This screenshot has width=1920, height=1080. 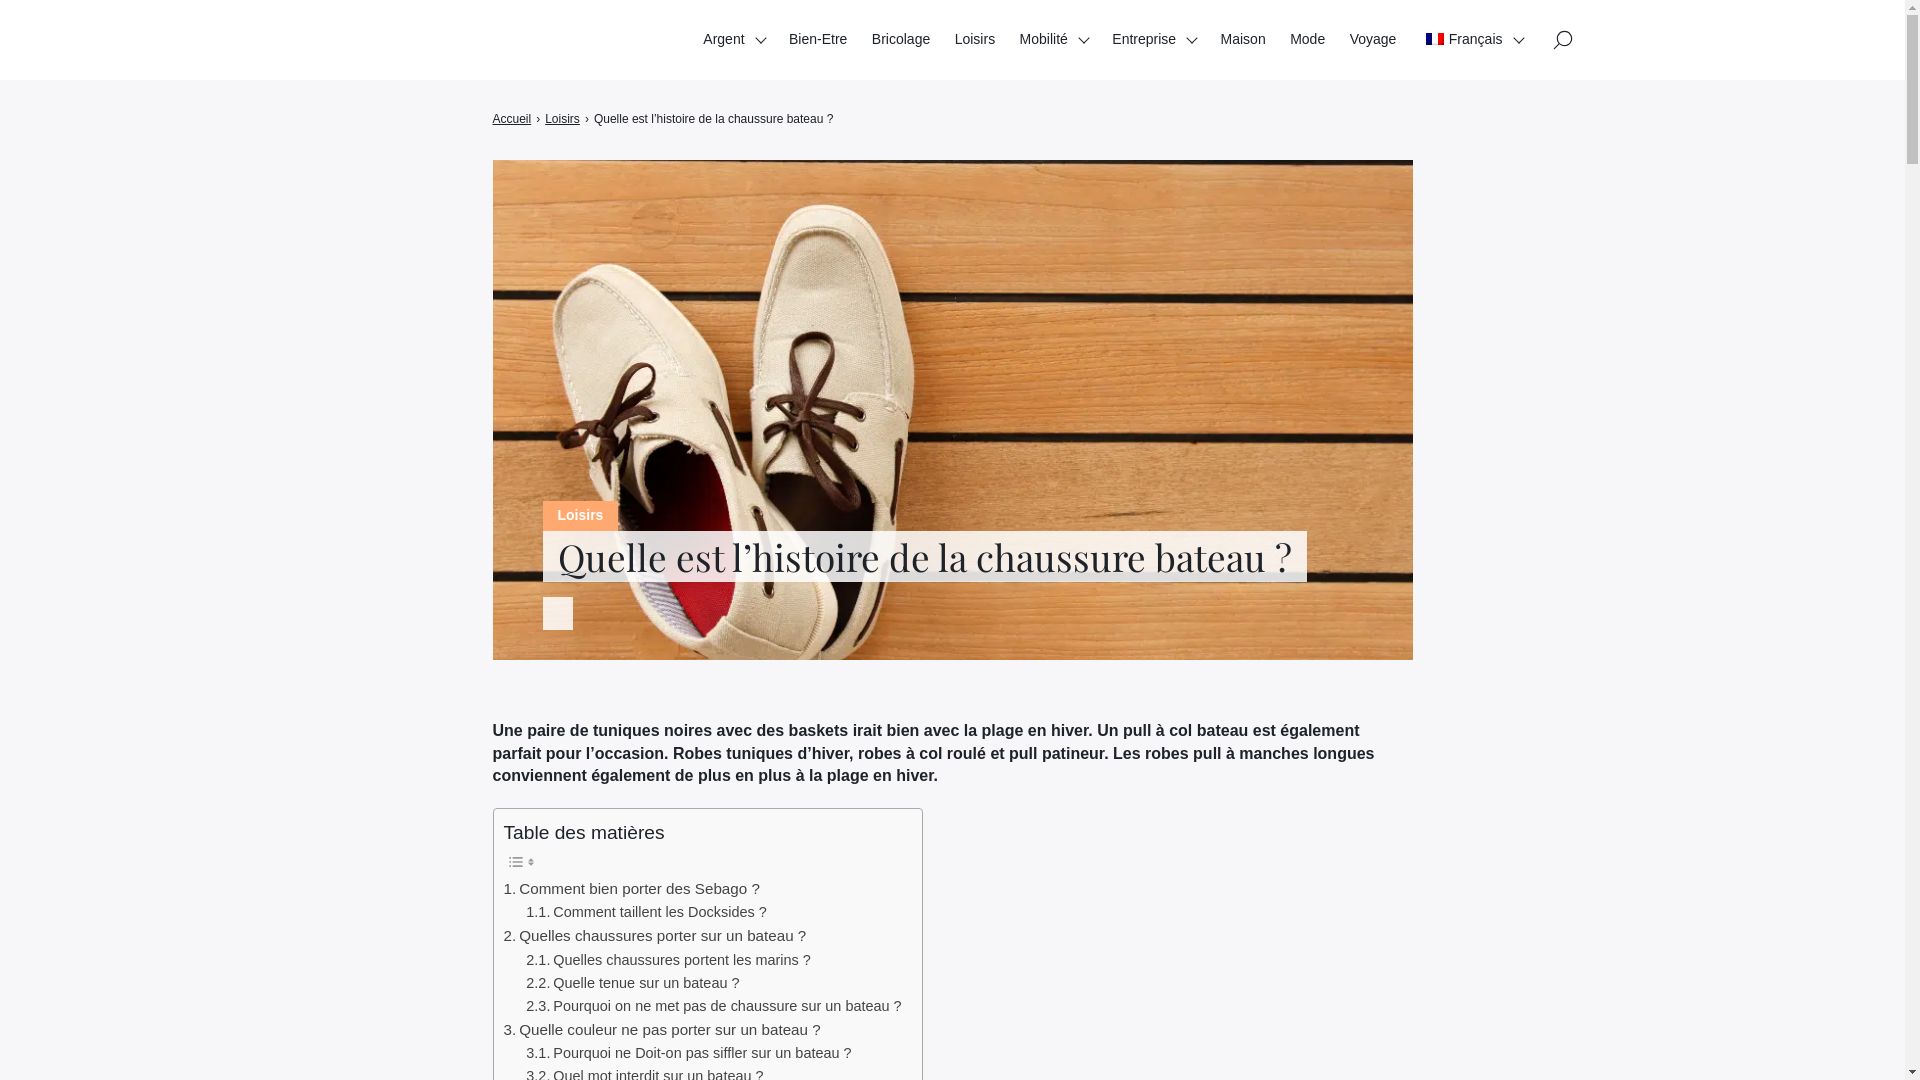 I want to click on Mode, so click(x=1308, y=40).